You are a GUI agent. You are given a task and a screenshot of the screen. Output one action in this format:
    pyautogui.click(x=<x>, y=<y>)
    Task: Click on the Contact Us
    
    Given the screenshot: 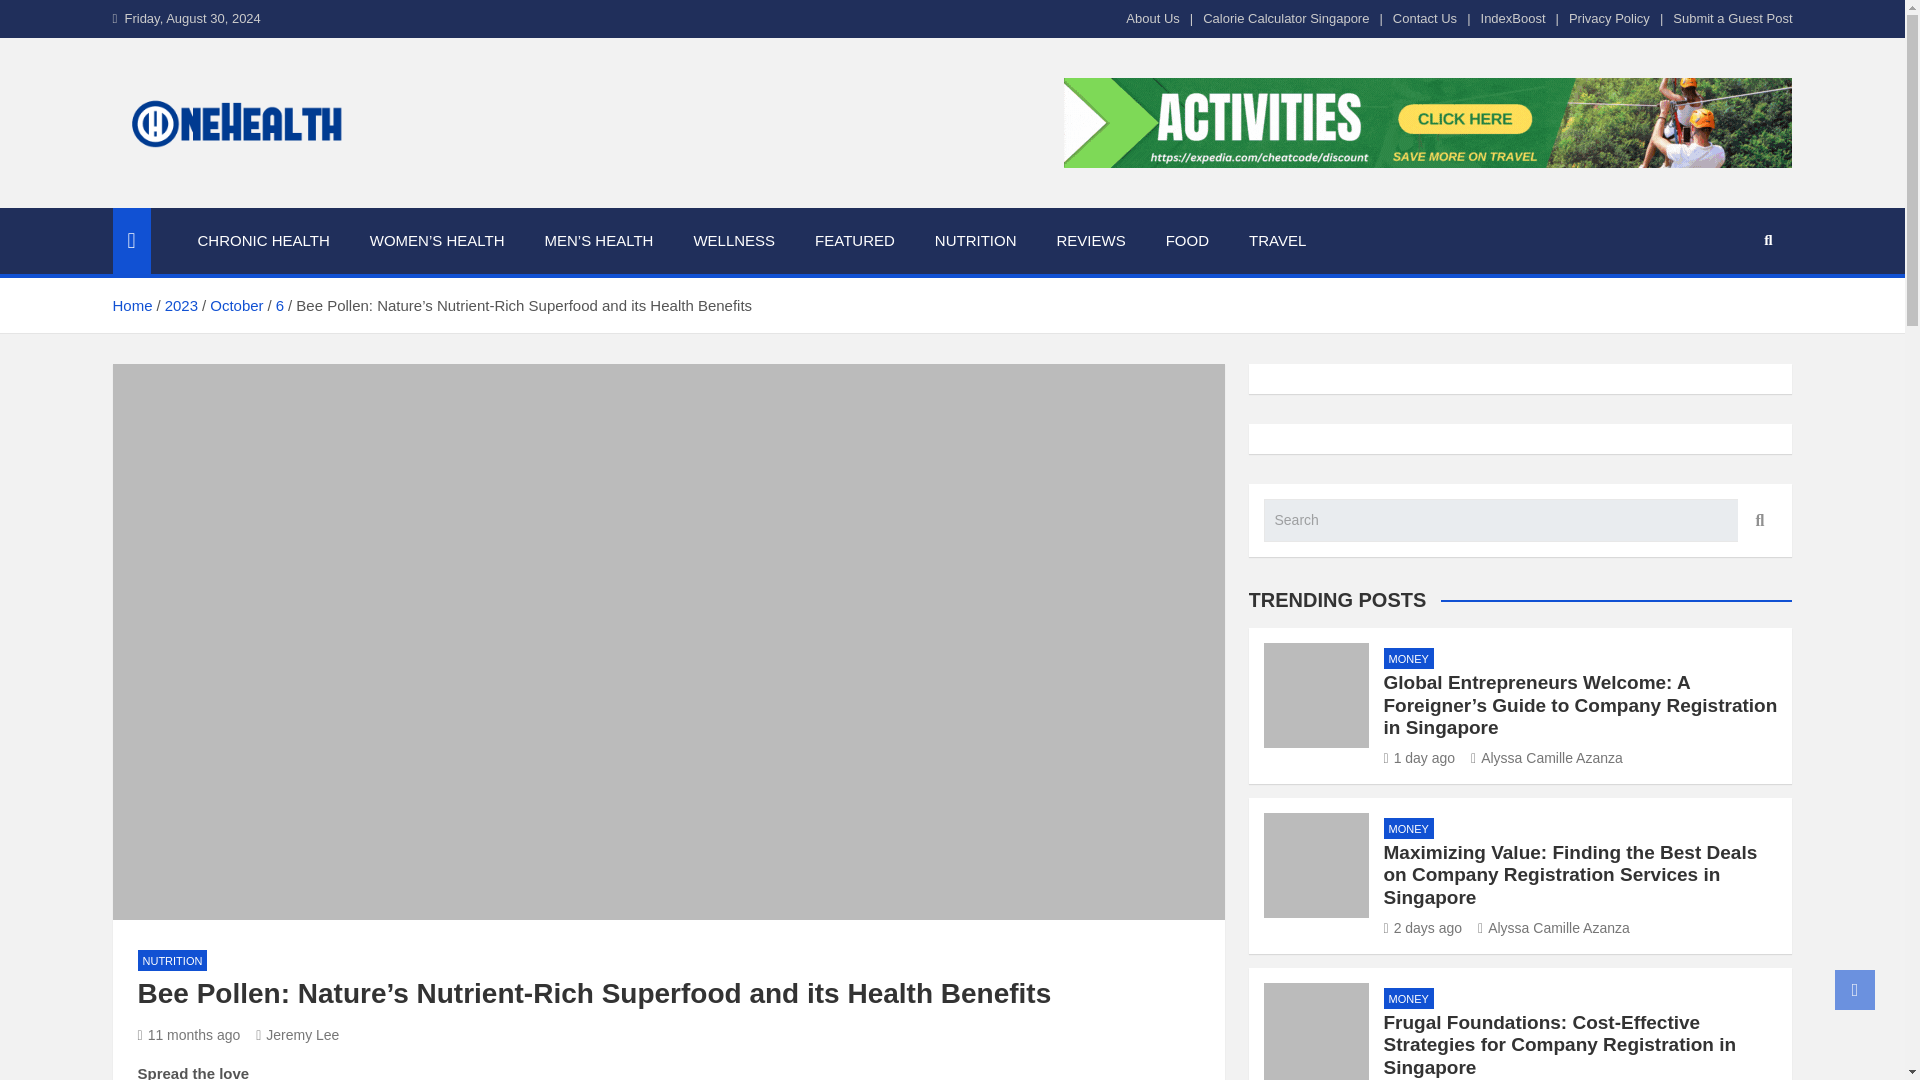 What is the action you would take?
    pyautogui.click(x=1425, y=18)
    